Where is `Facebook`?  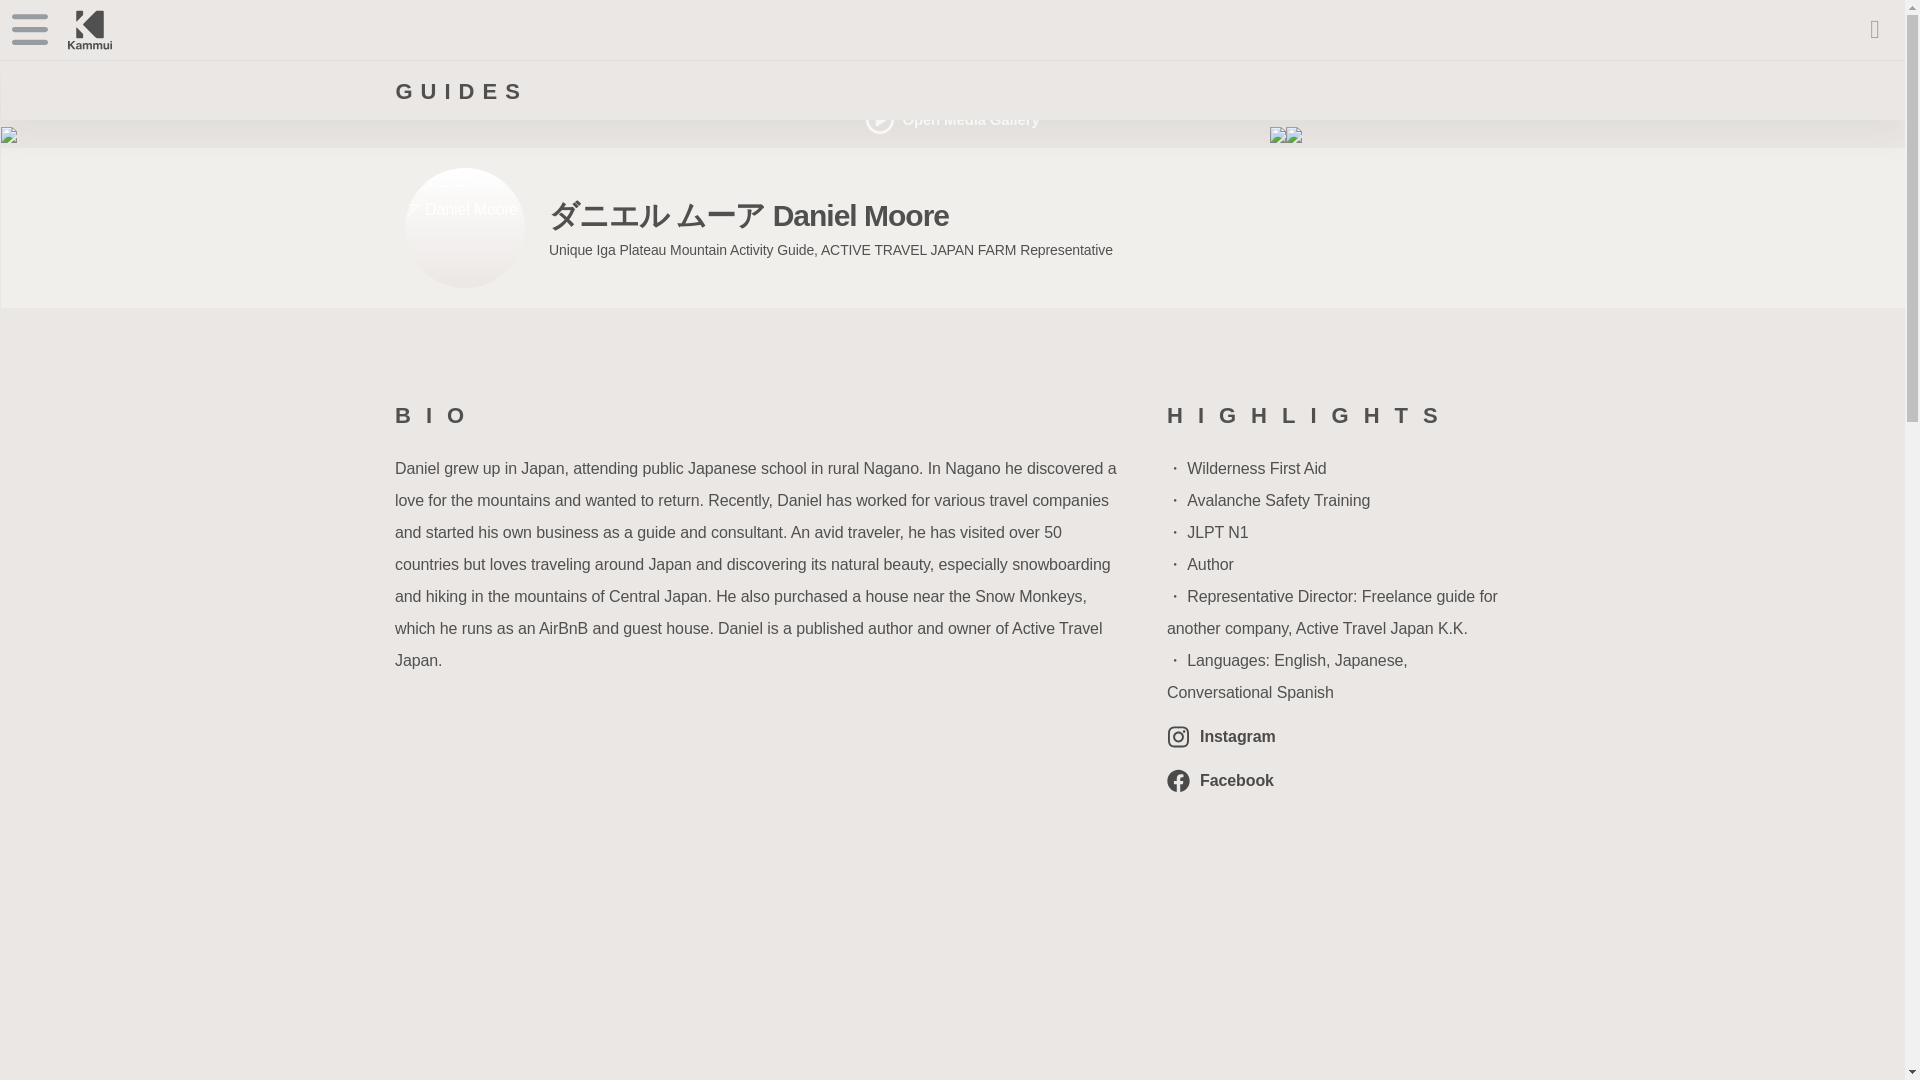 Facebook is located at coordinates (1339, 780).